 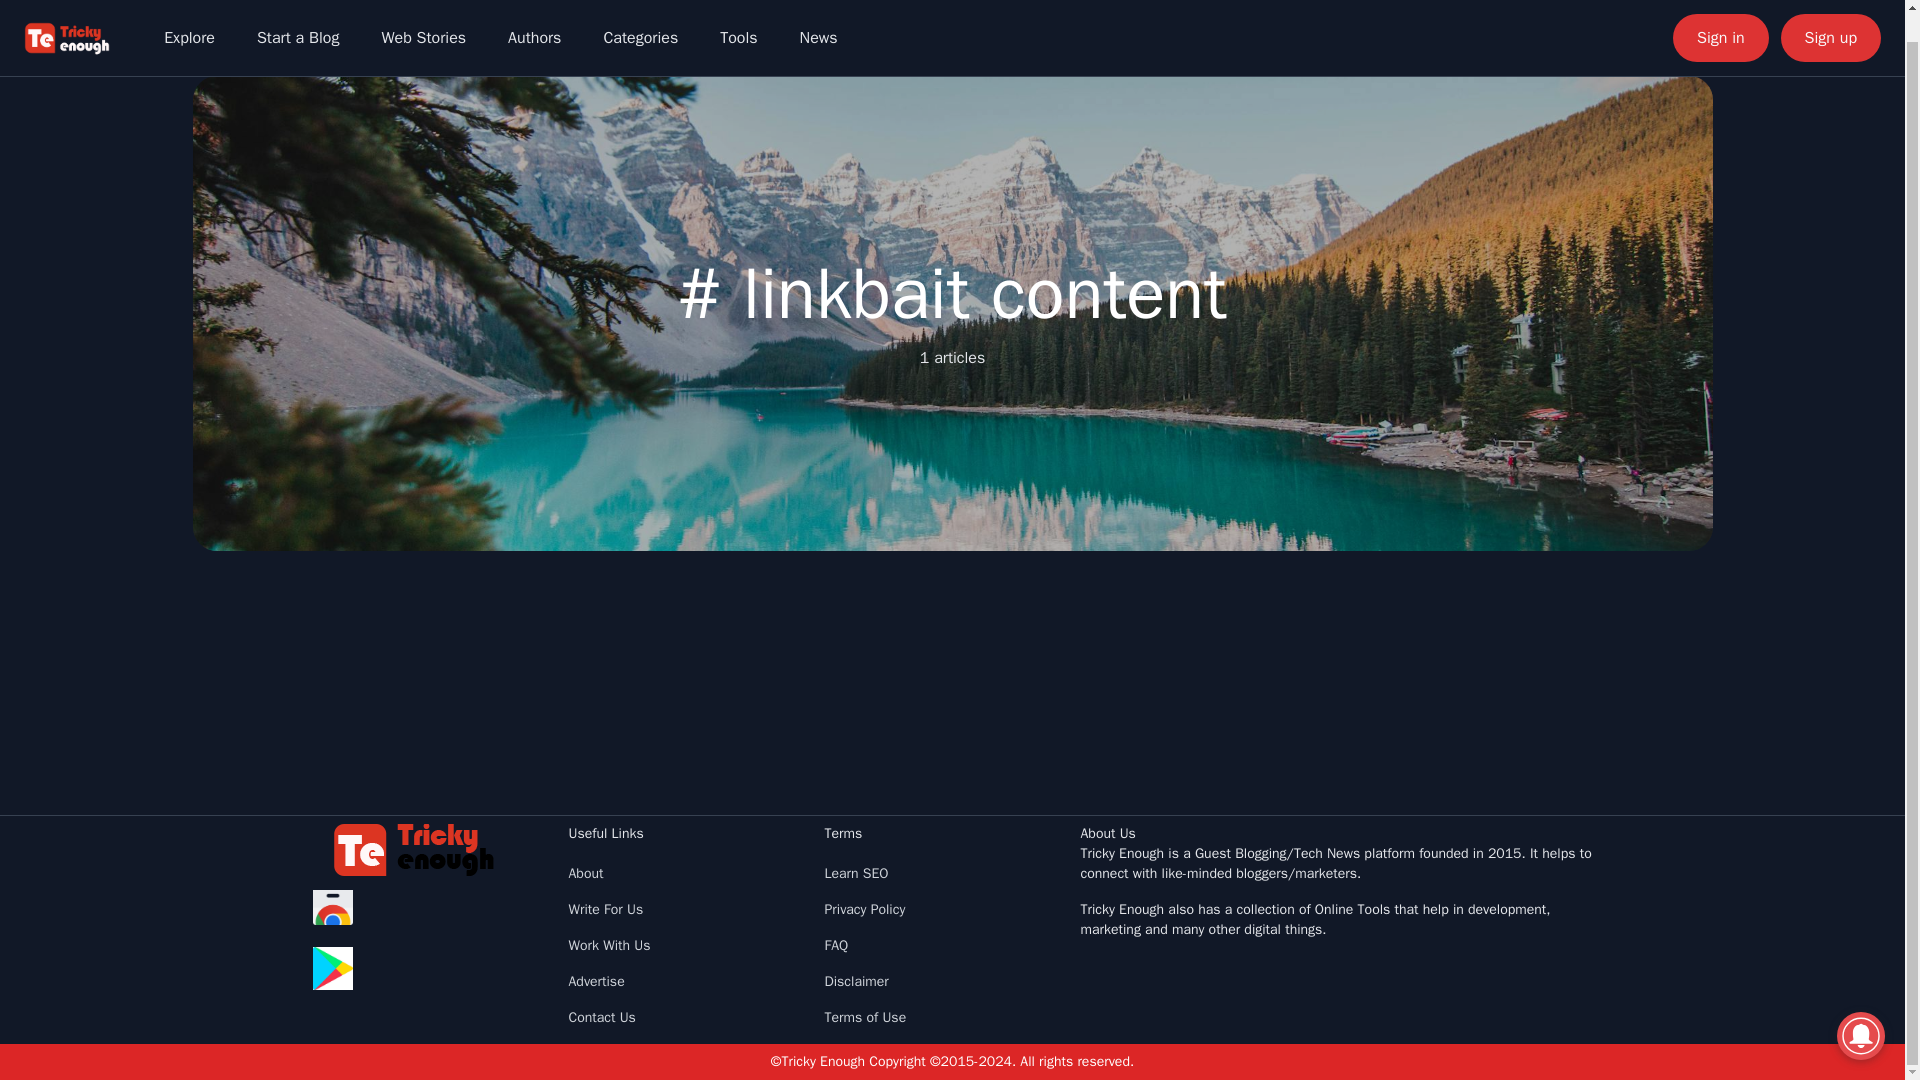 I want to click on Privacy Policy, so click(x=864, y=909).